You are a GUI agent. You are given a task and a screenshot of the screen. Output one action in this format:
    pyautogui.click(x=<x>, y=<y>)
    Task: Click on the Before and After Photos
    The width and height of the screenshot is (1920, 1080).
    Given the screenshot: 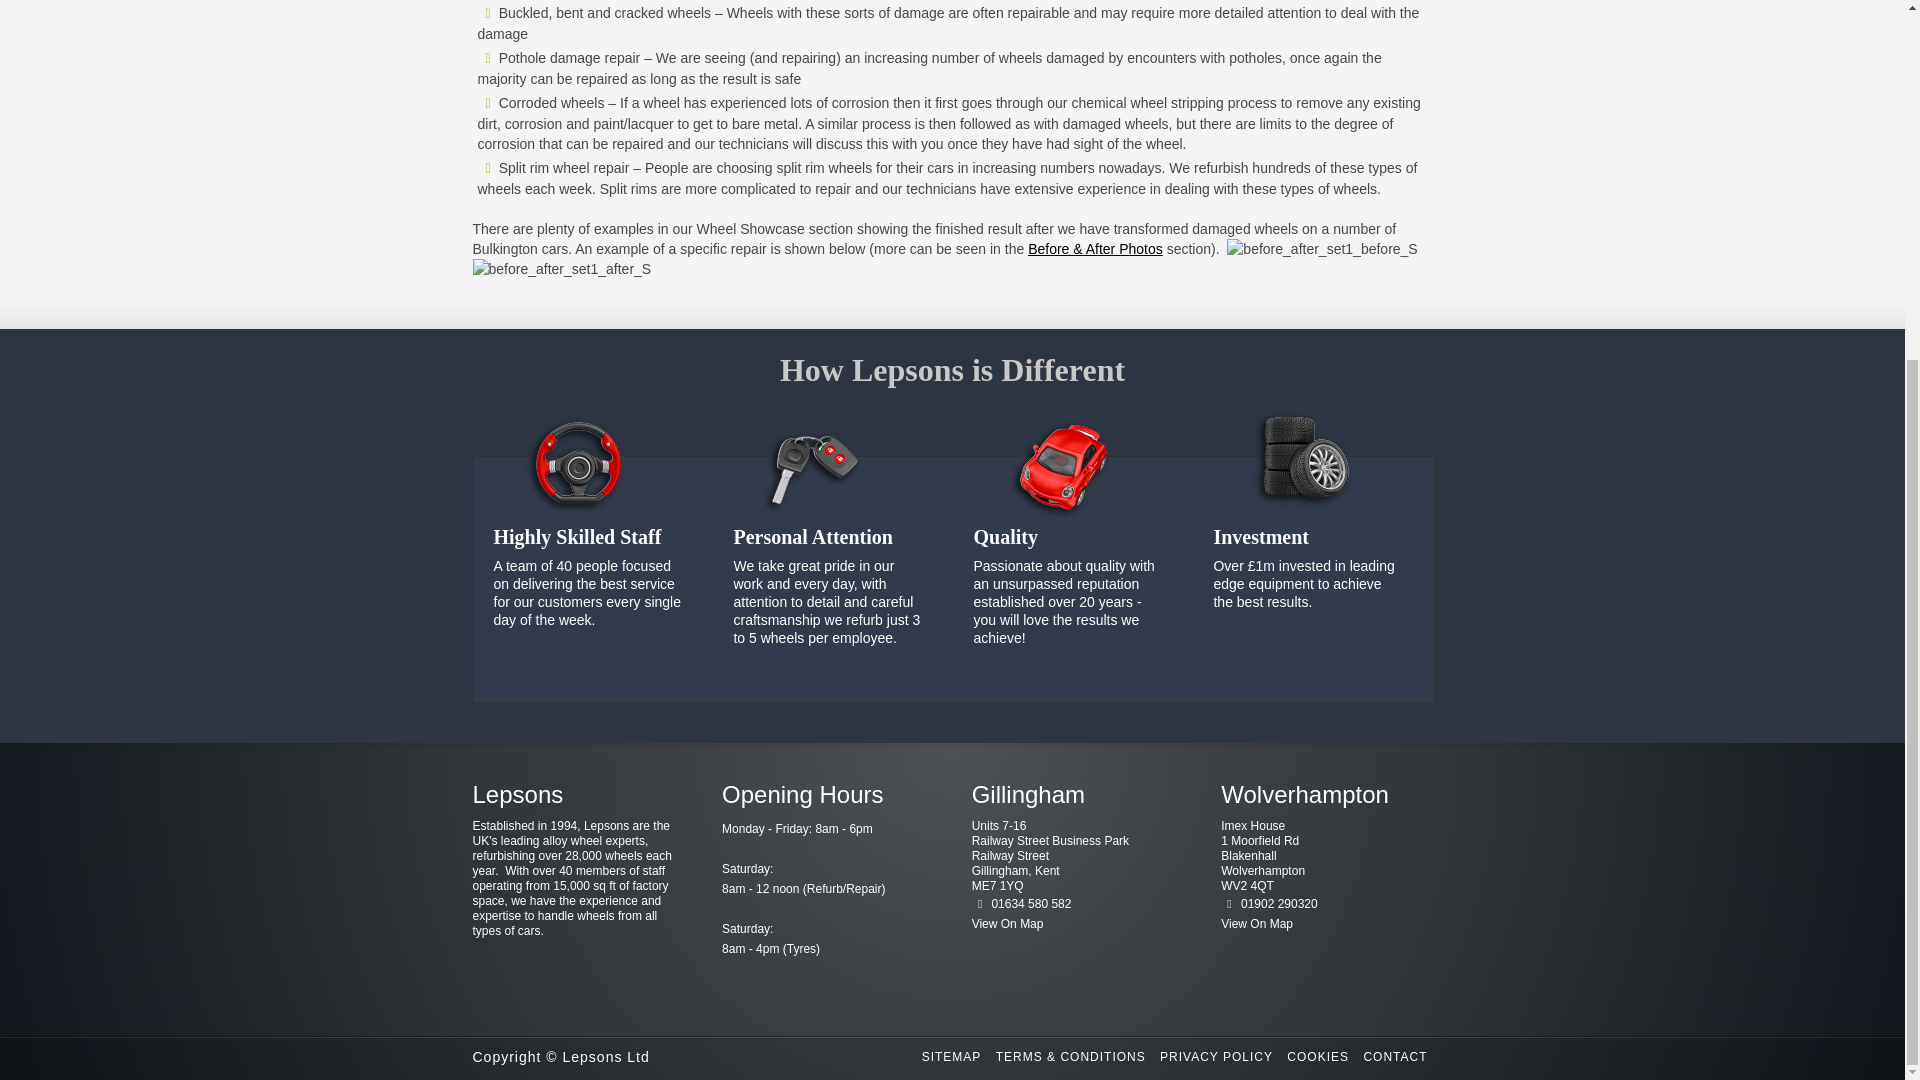 What is the action you would take?
    pyautogui.click(x=1095, y=248)
    